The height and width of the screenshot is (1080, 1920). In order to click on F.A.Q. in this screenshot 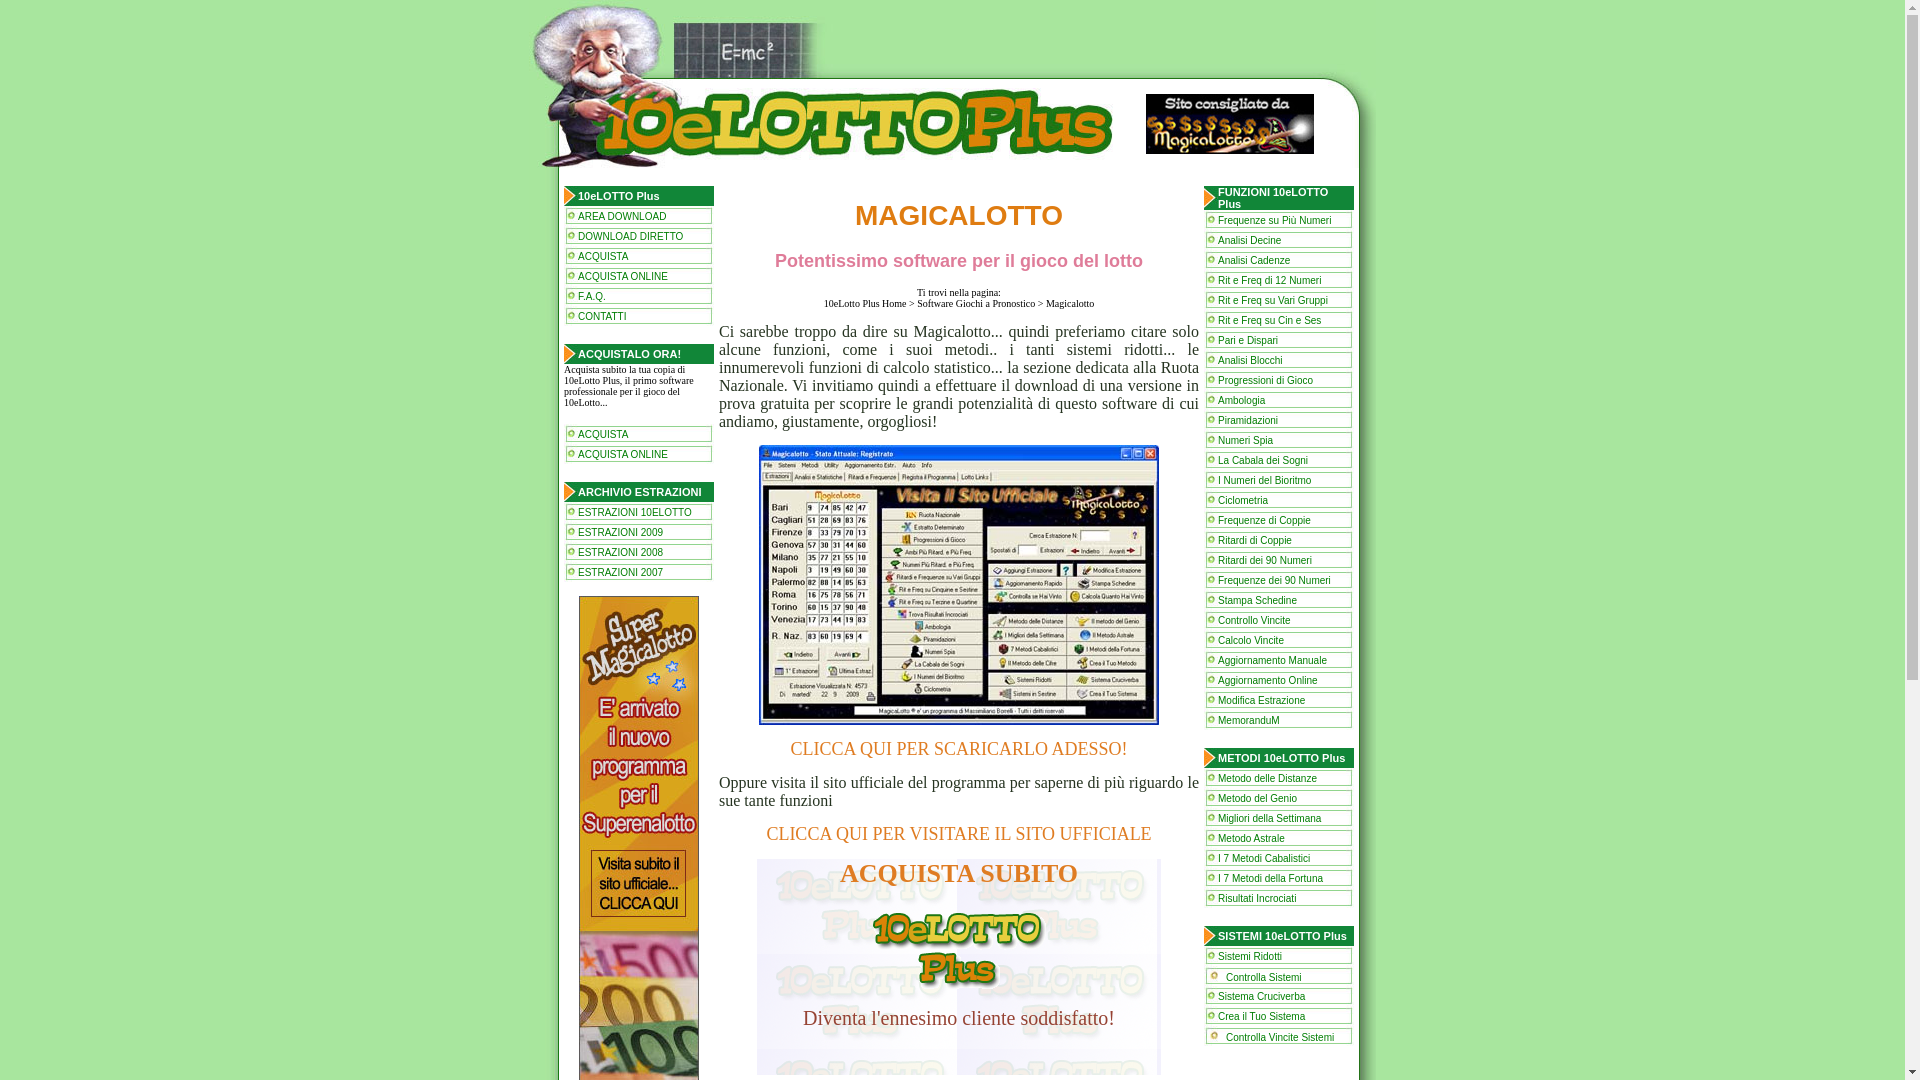, I will do `click(592, 296)`.